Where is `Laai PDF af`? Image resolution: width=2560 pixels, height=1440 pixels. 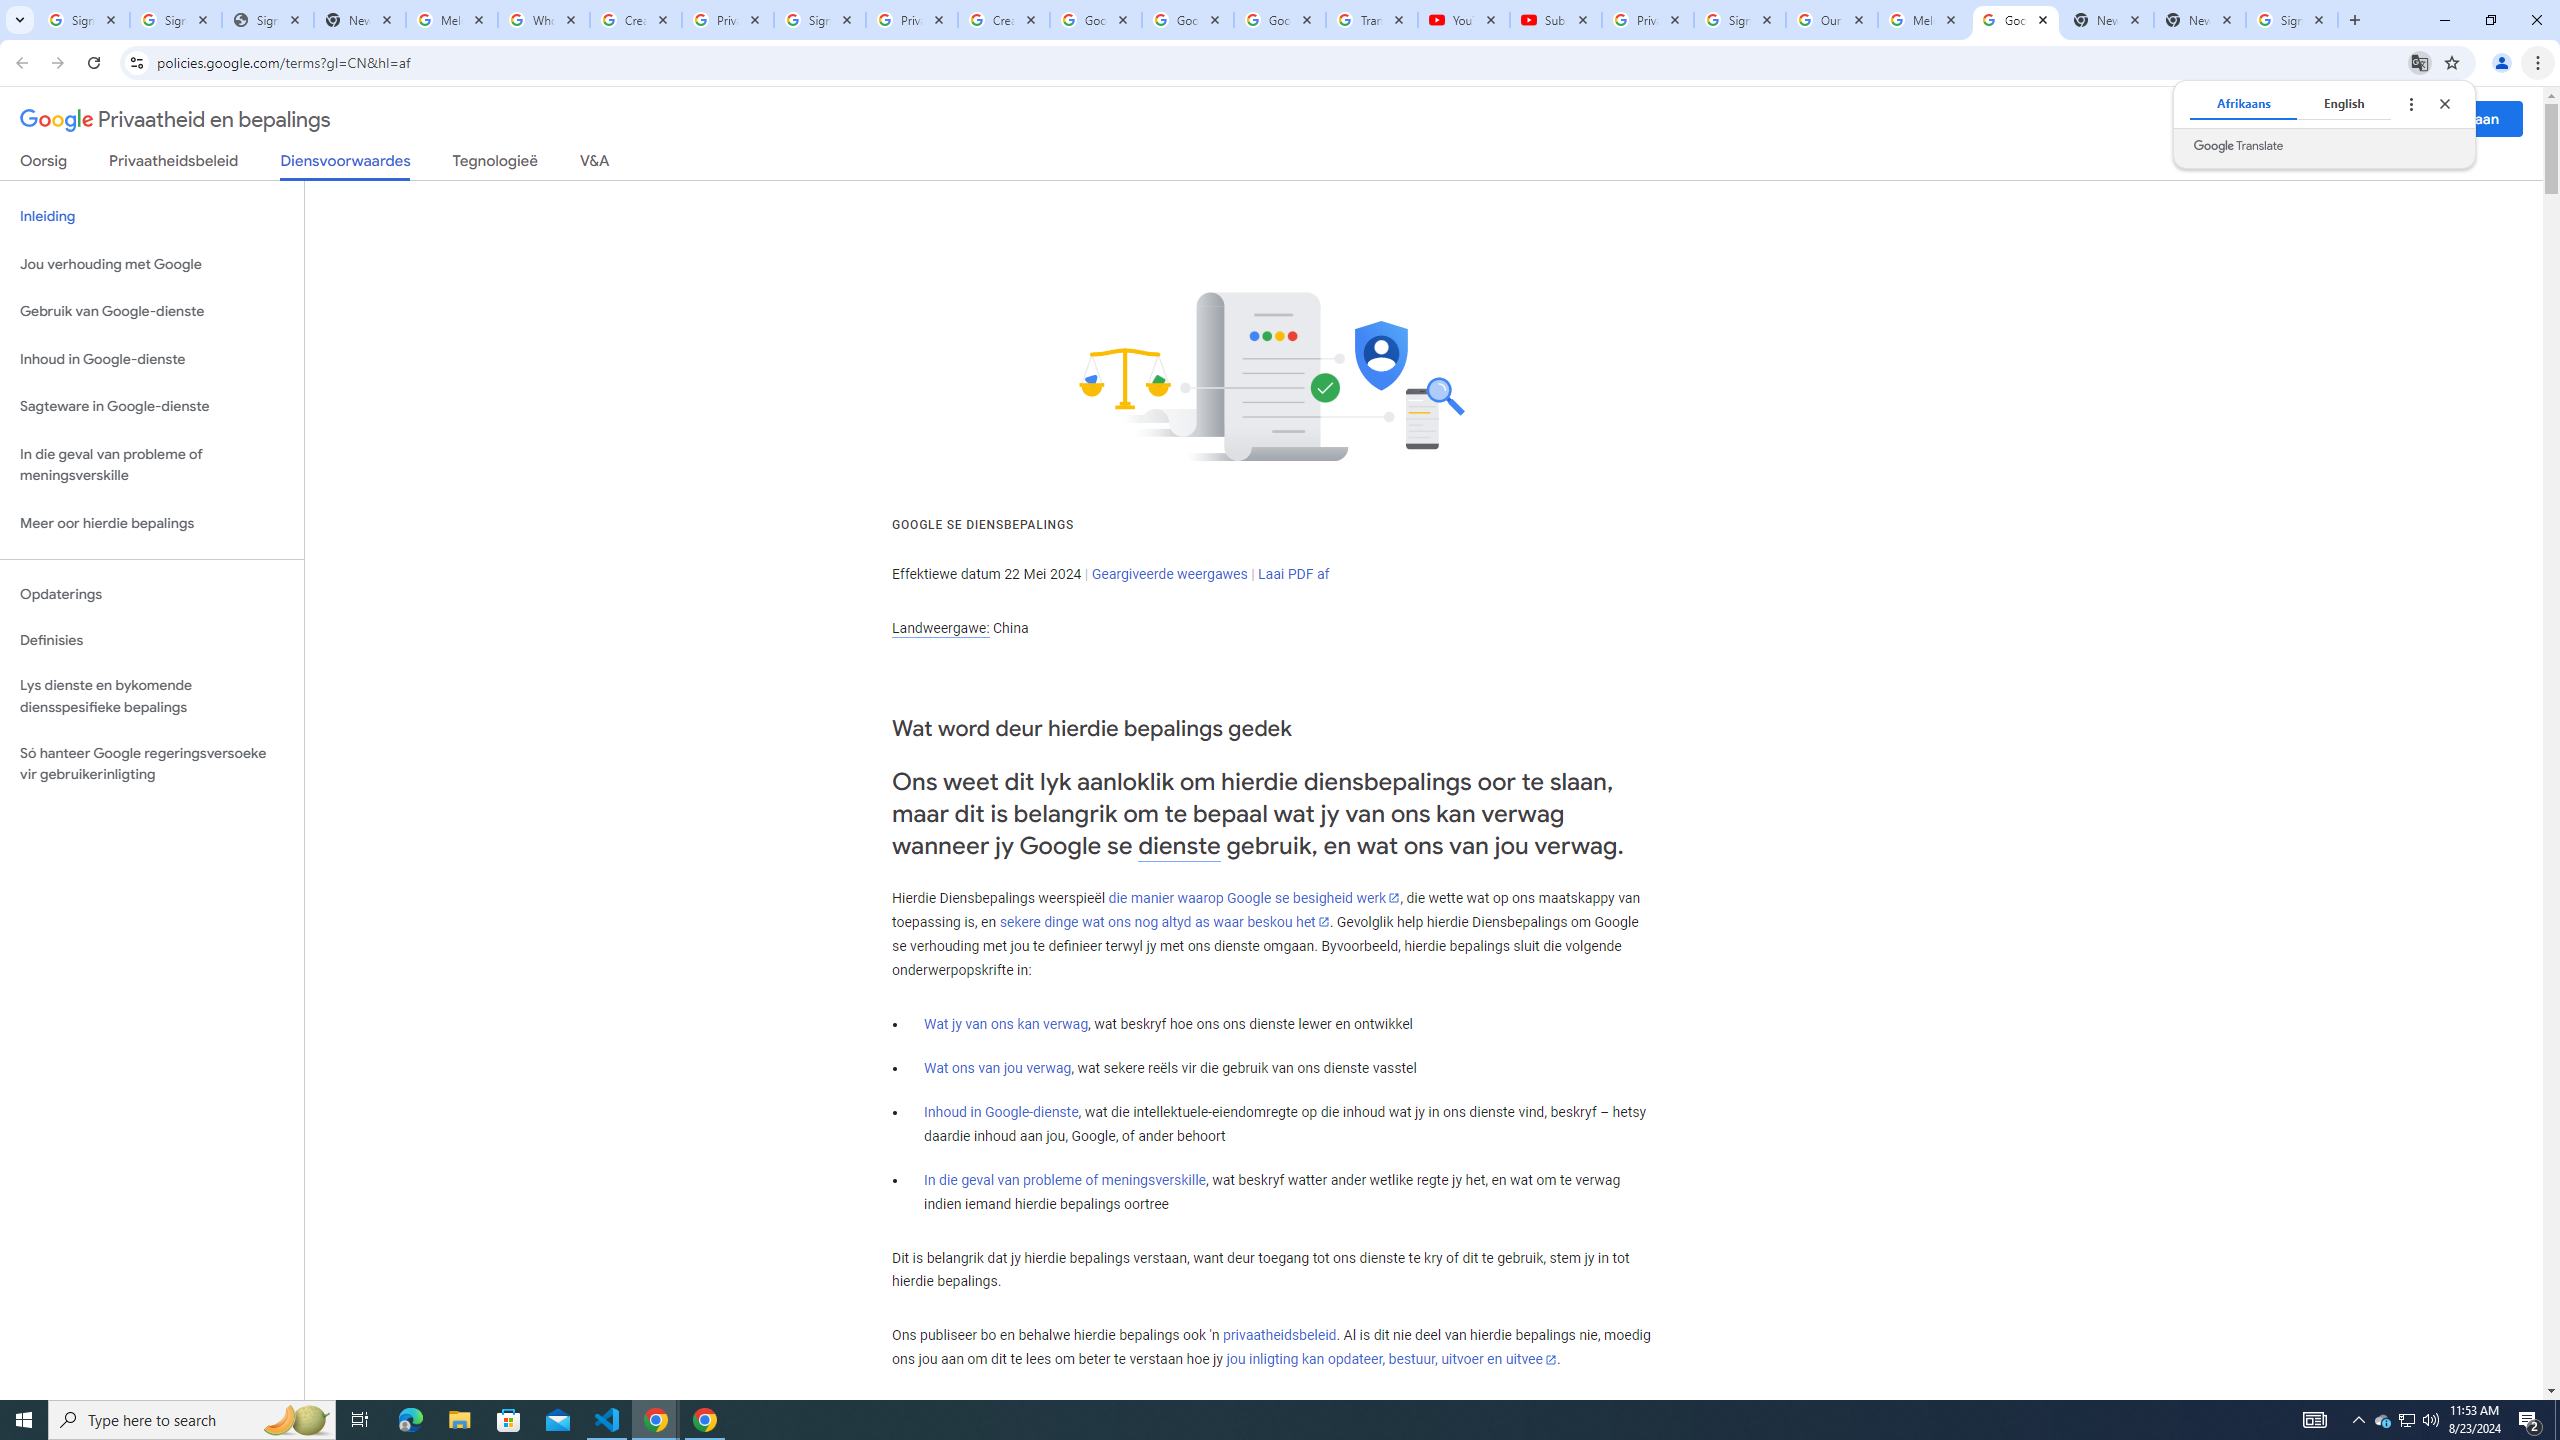 Laai PDF af is located at coordinates (1294, 574).